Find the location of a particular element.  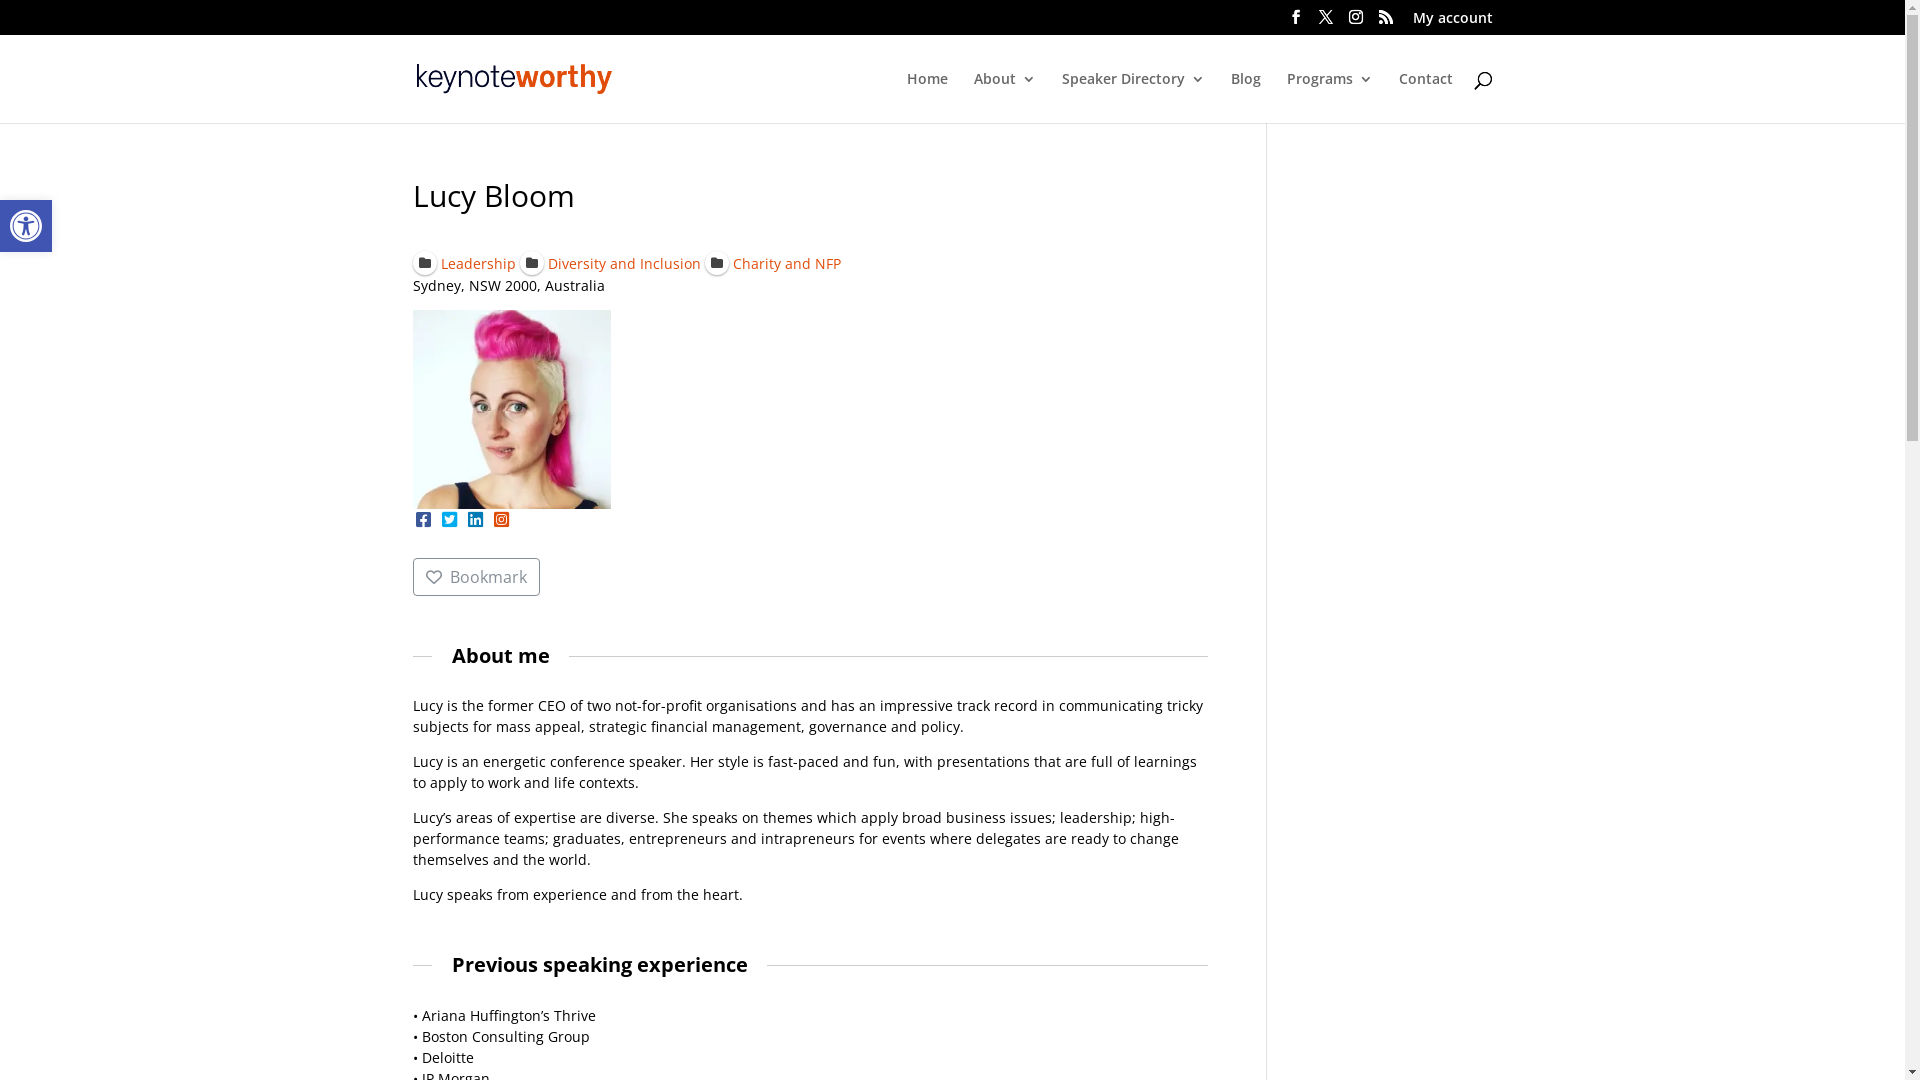

About is located at coordinates (1005, 98).